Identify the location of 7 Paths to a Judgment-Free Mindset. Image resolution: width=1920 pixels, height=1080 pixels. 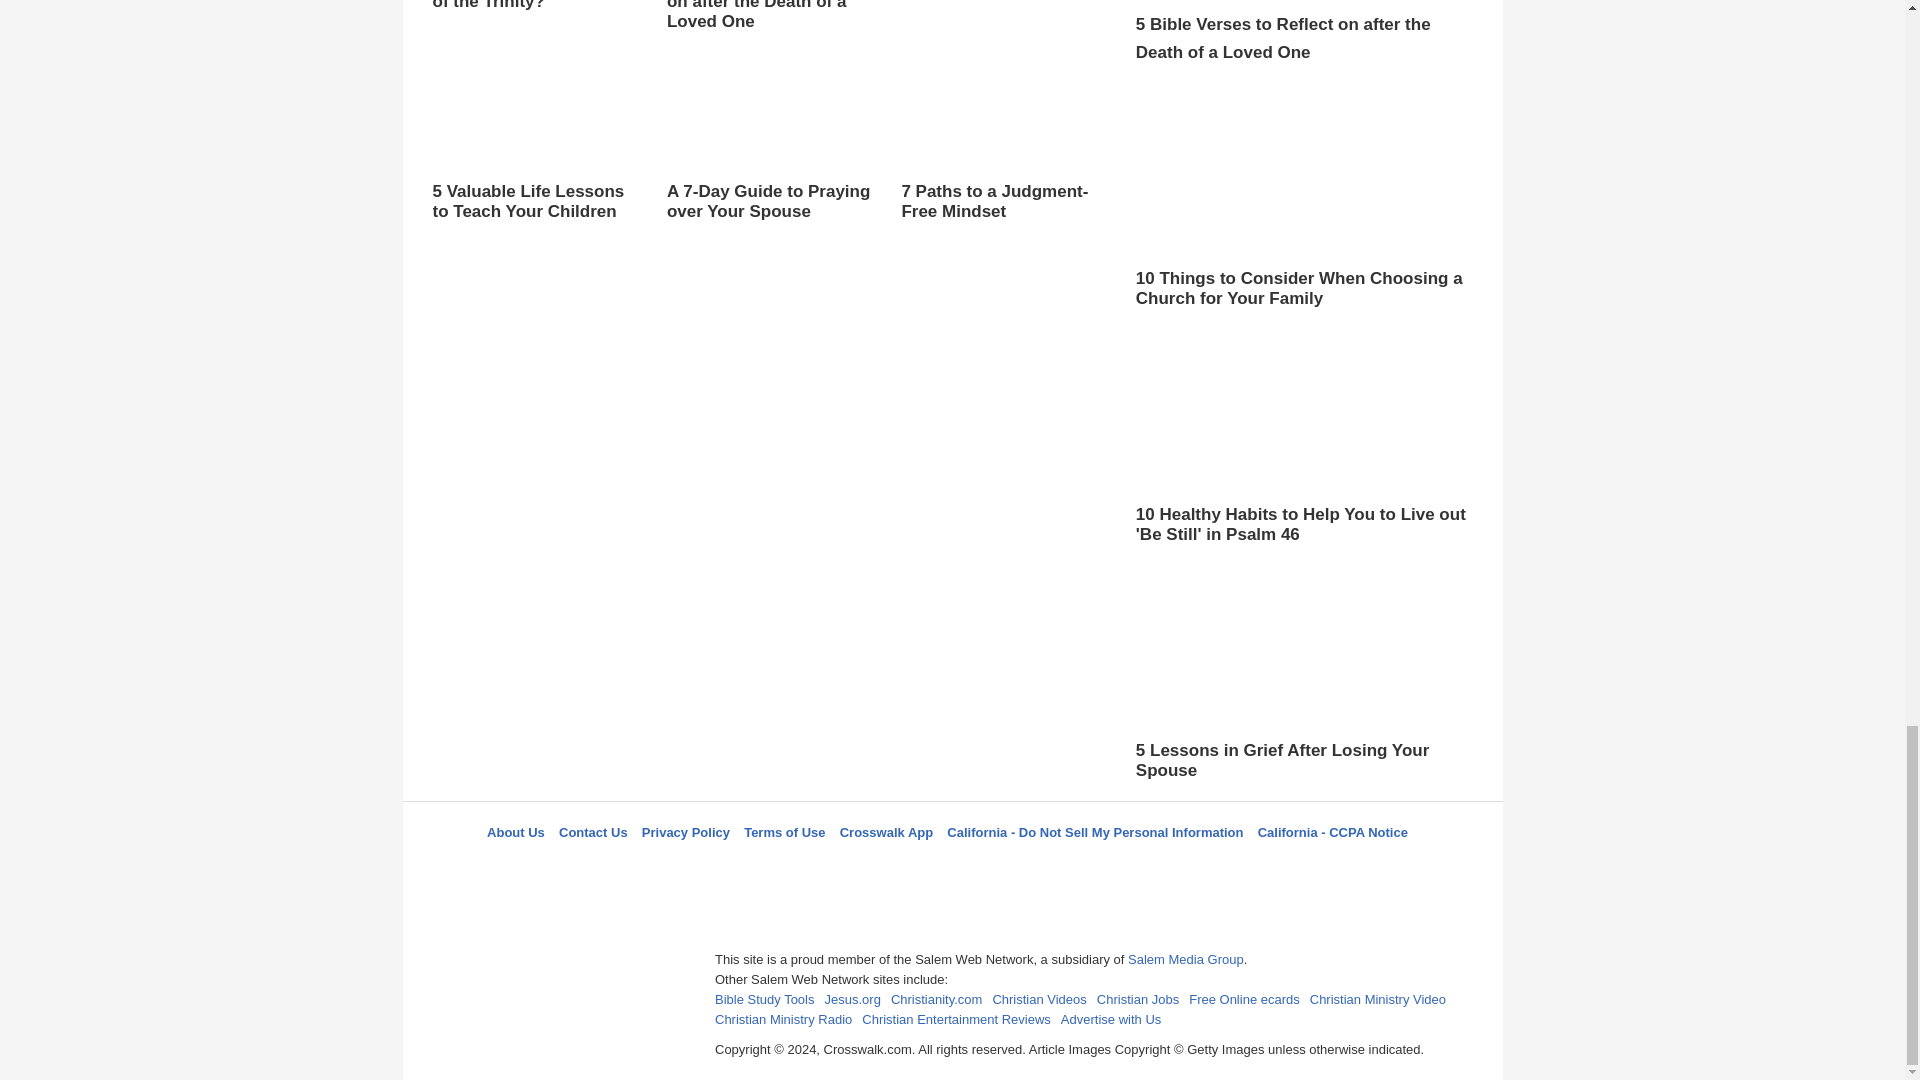
(1002, 146).